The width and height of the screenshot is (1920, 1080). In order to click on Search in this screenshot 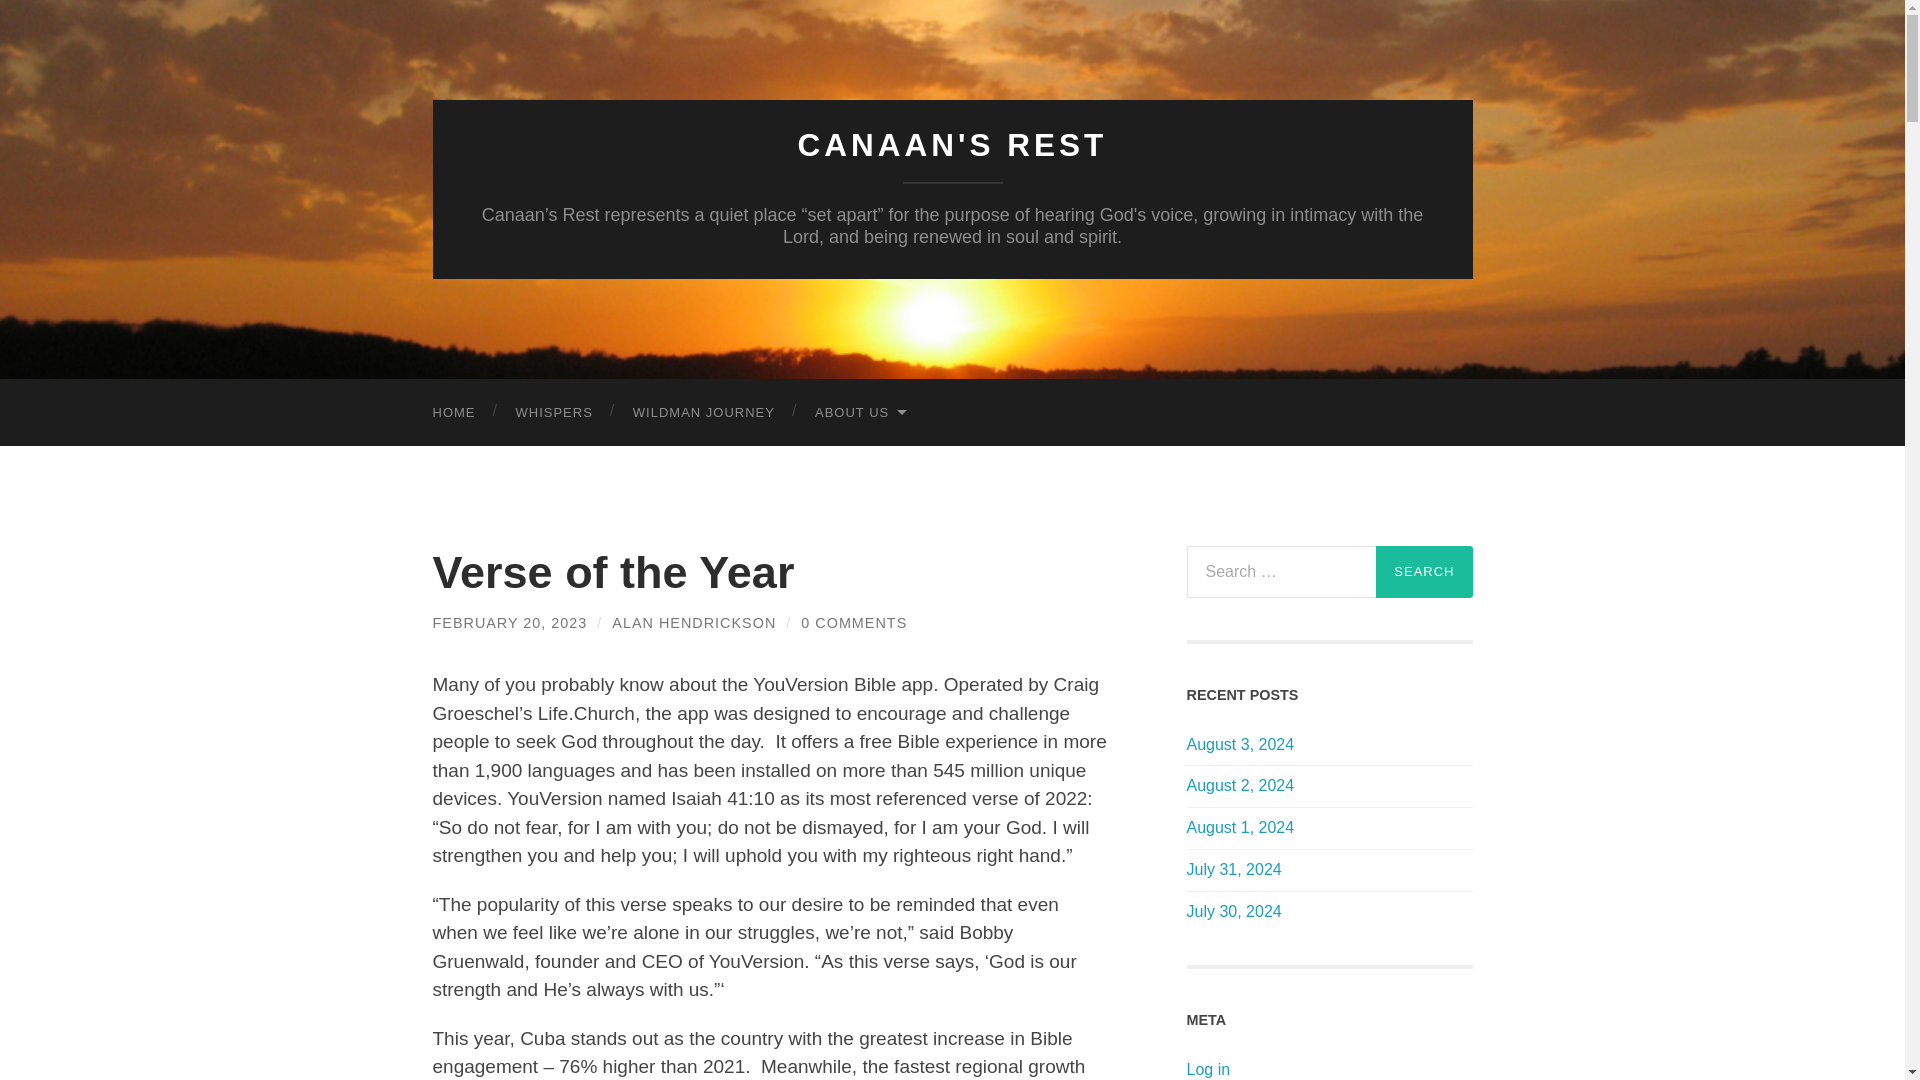, I will do `click(1424, 572)`.